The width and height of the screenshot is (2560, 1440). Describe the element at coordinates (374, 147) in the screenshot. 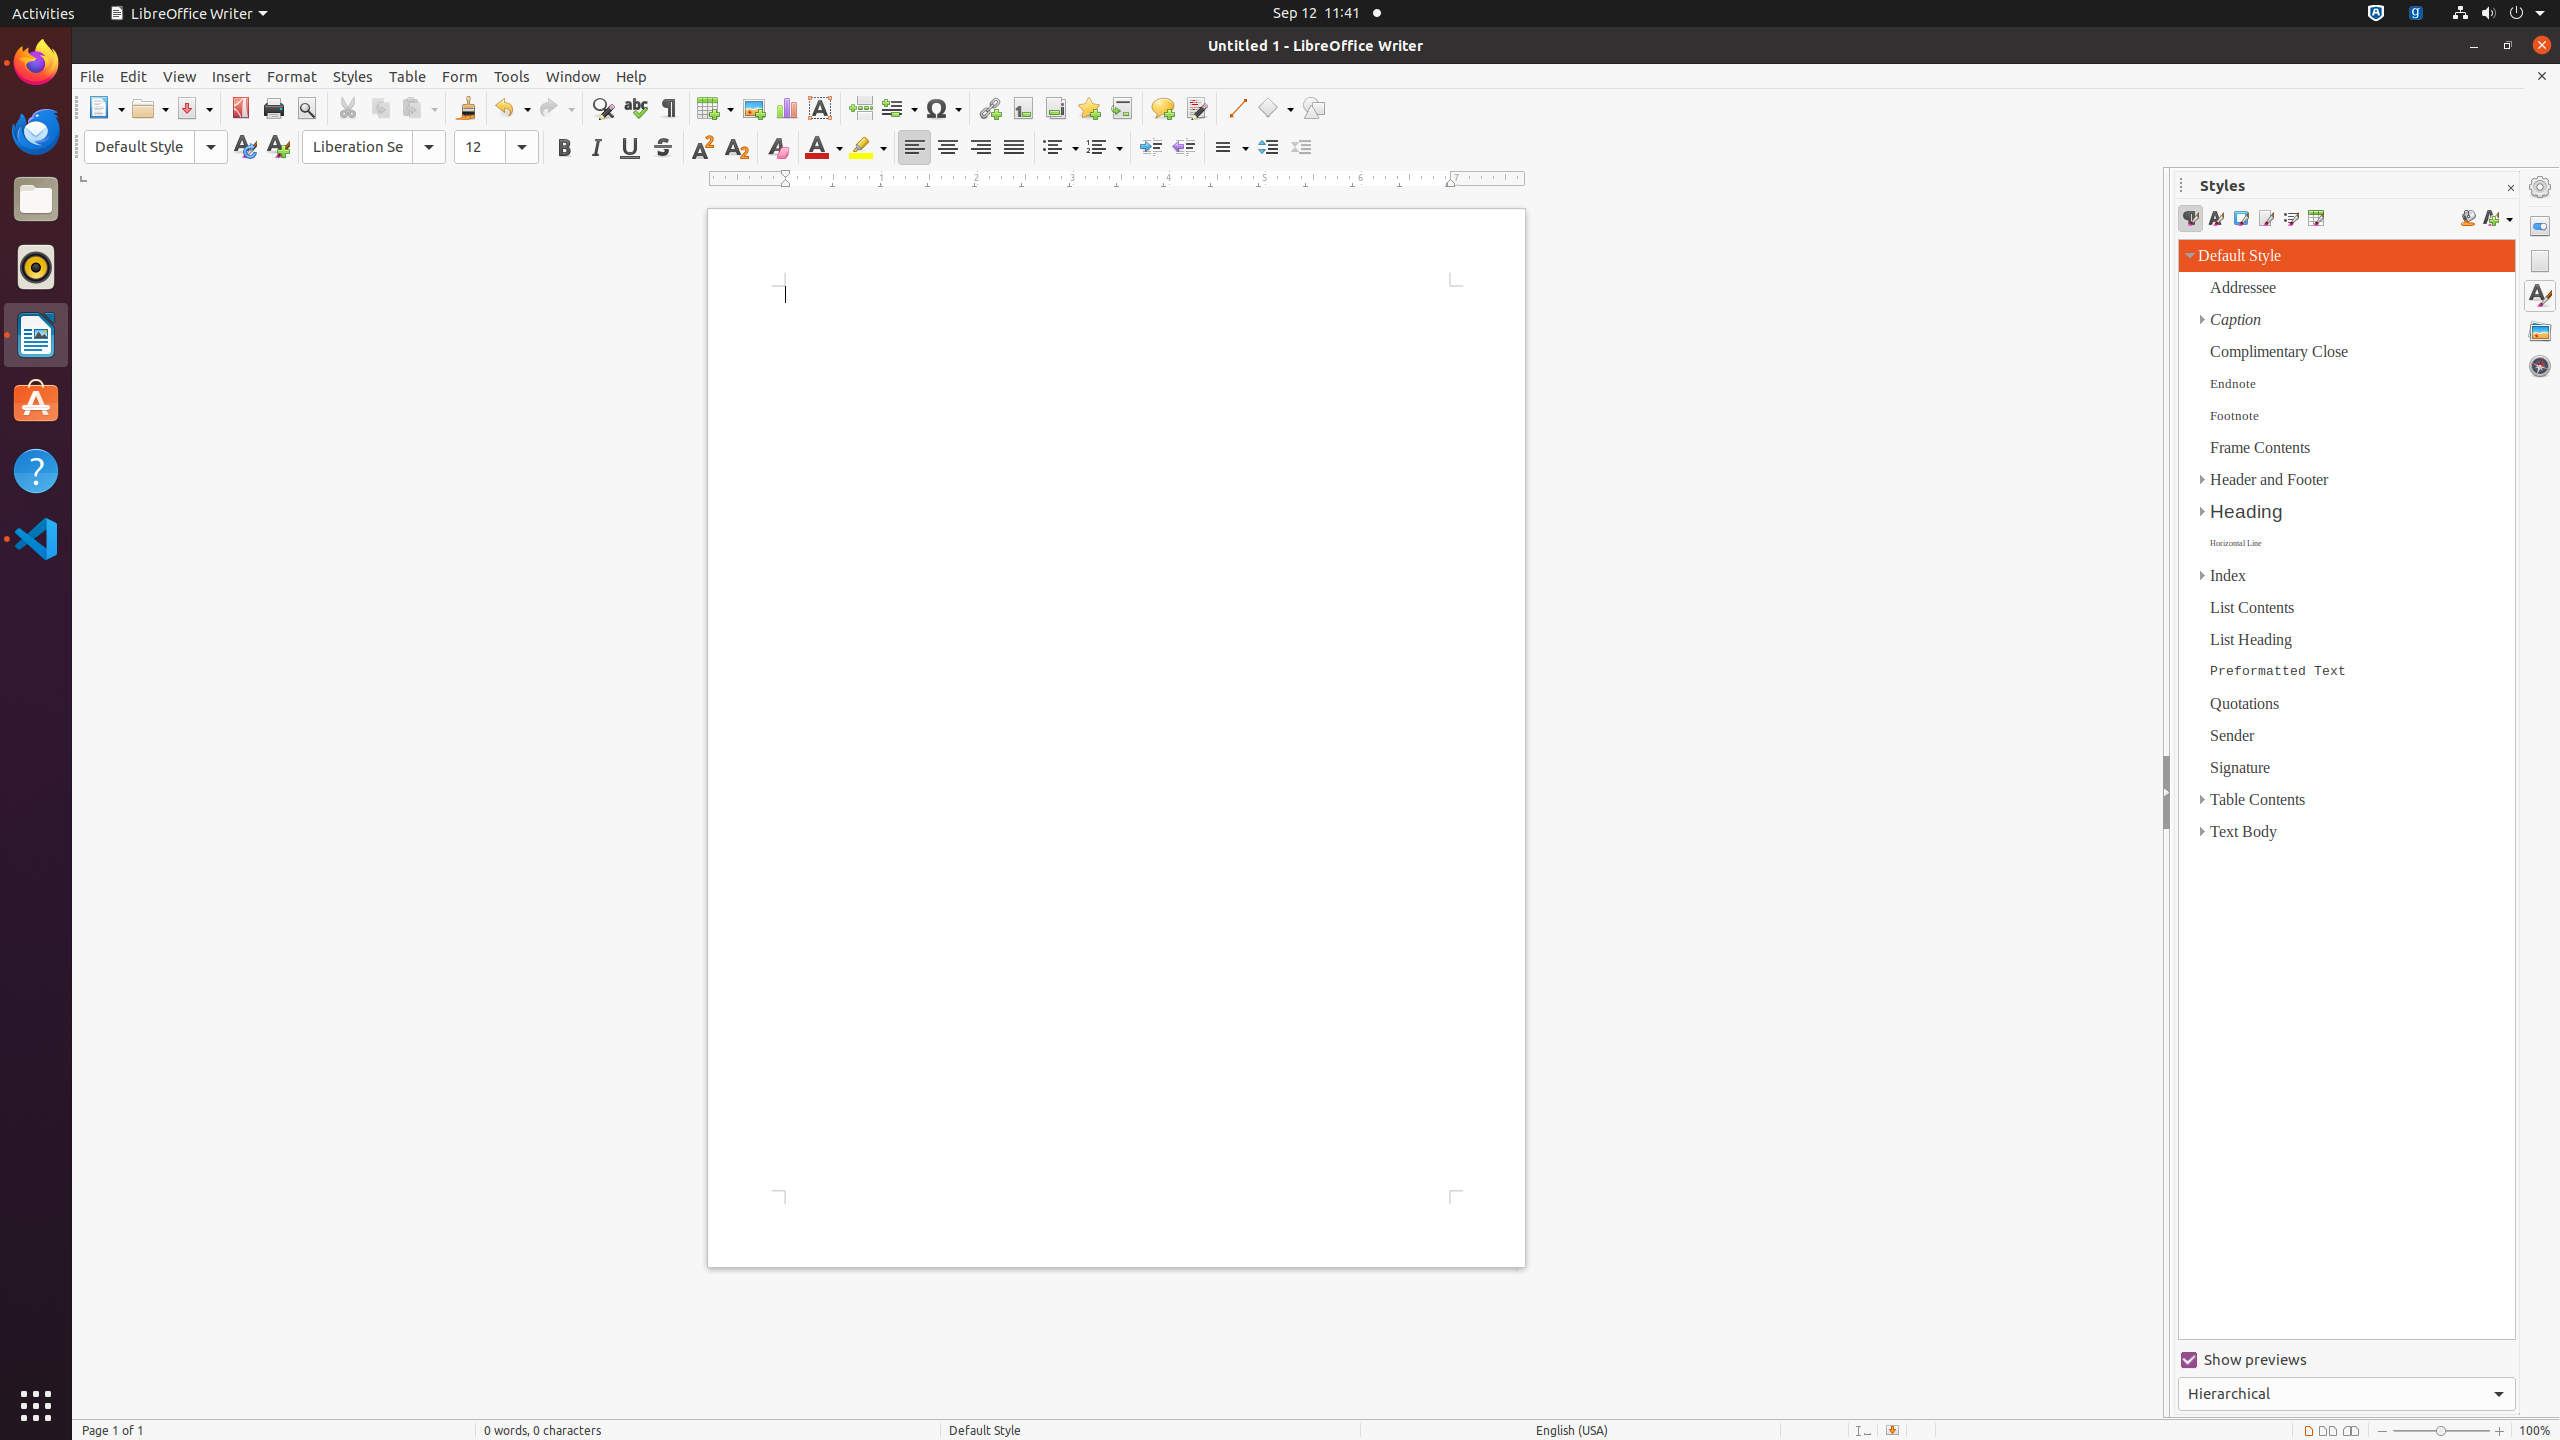

I see `Font Name` at that location.